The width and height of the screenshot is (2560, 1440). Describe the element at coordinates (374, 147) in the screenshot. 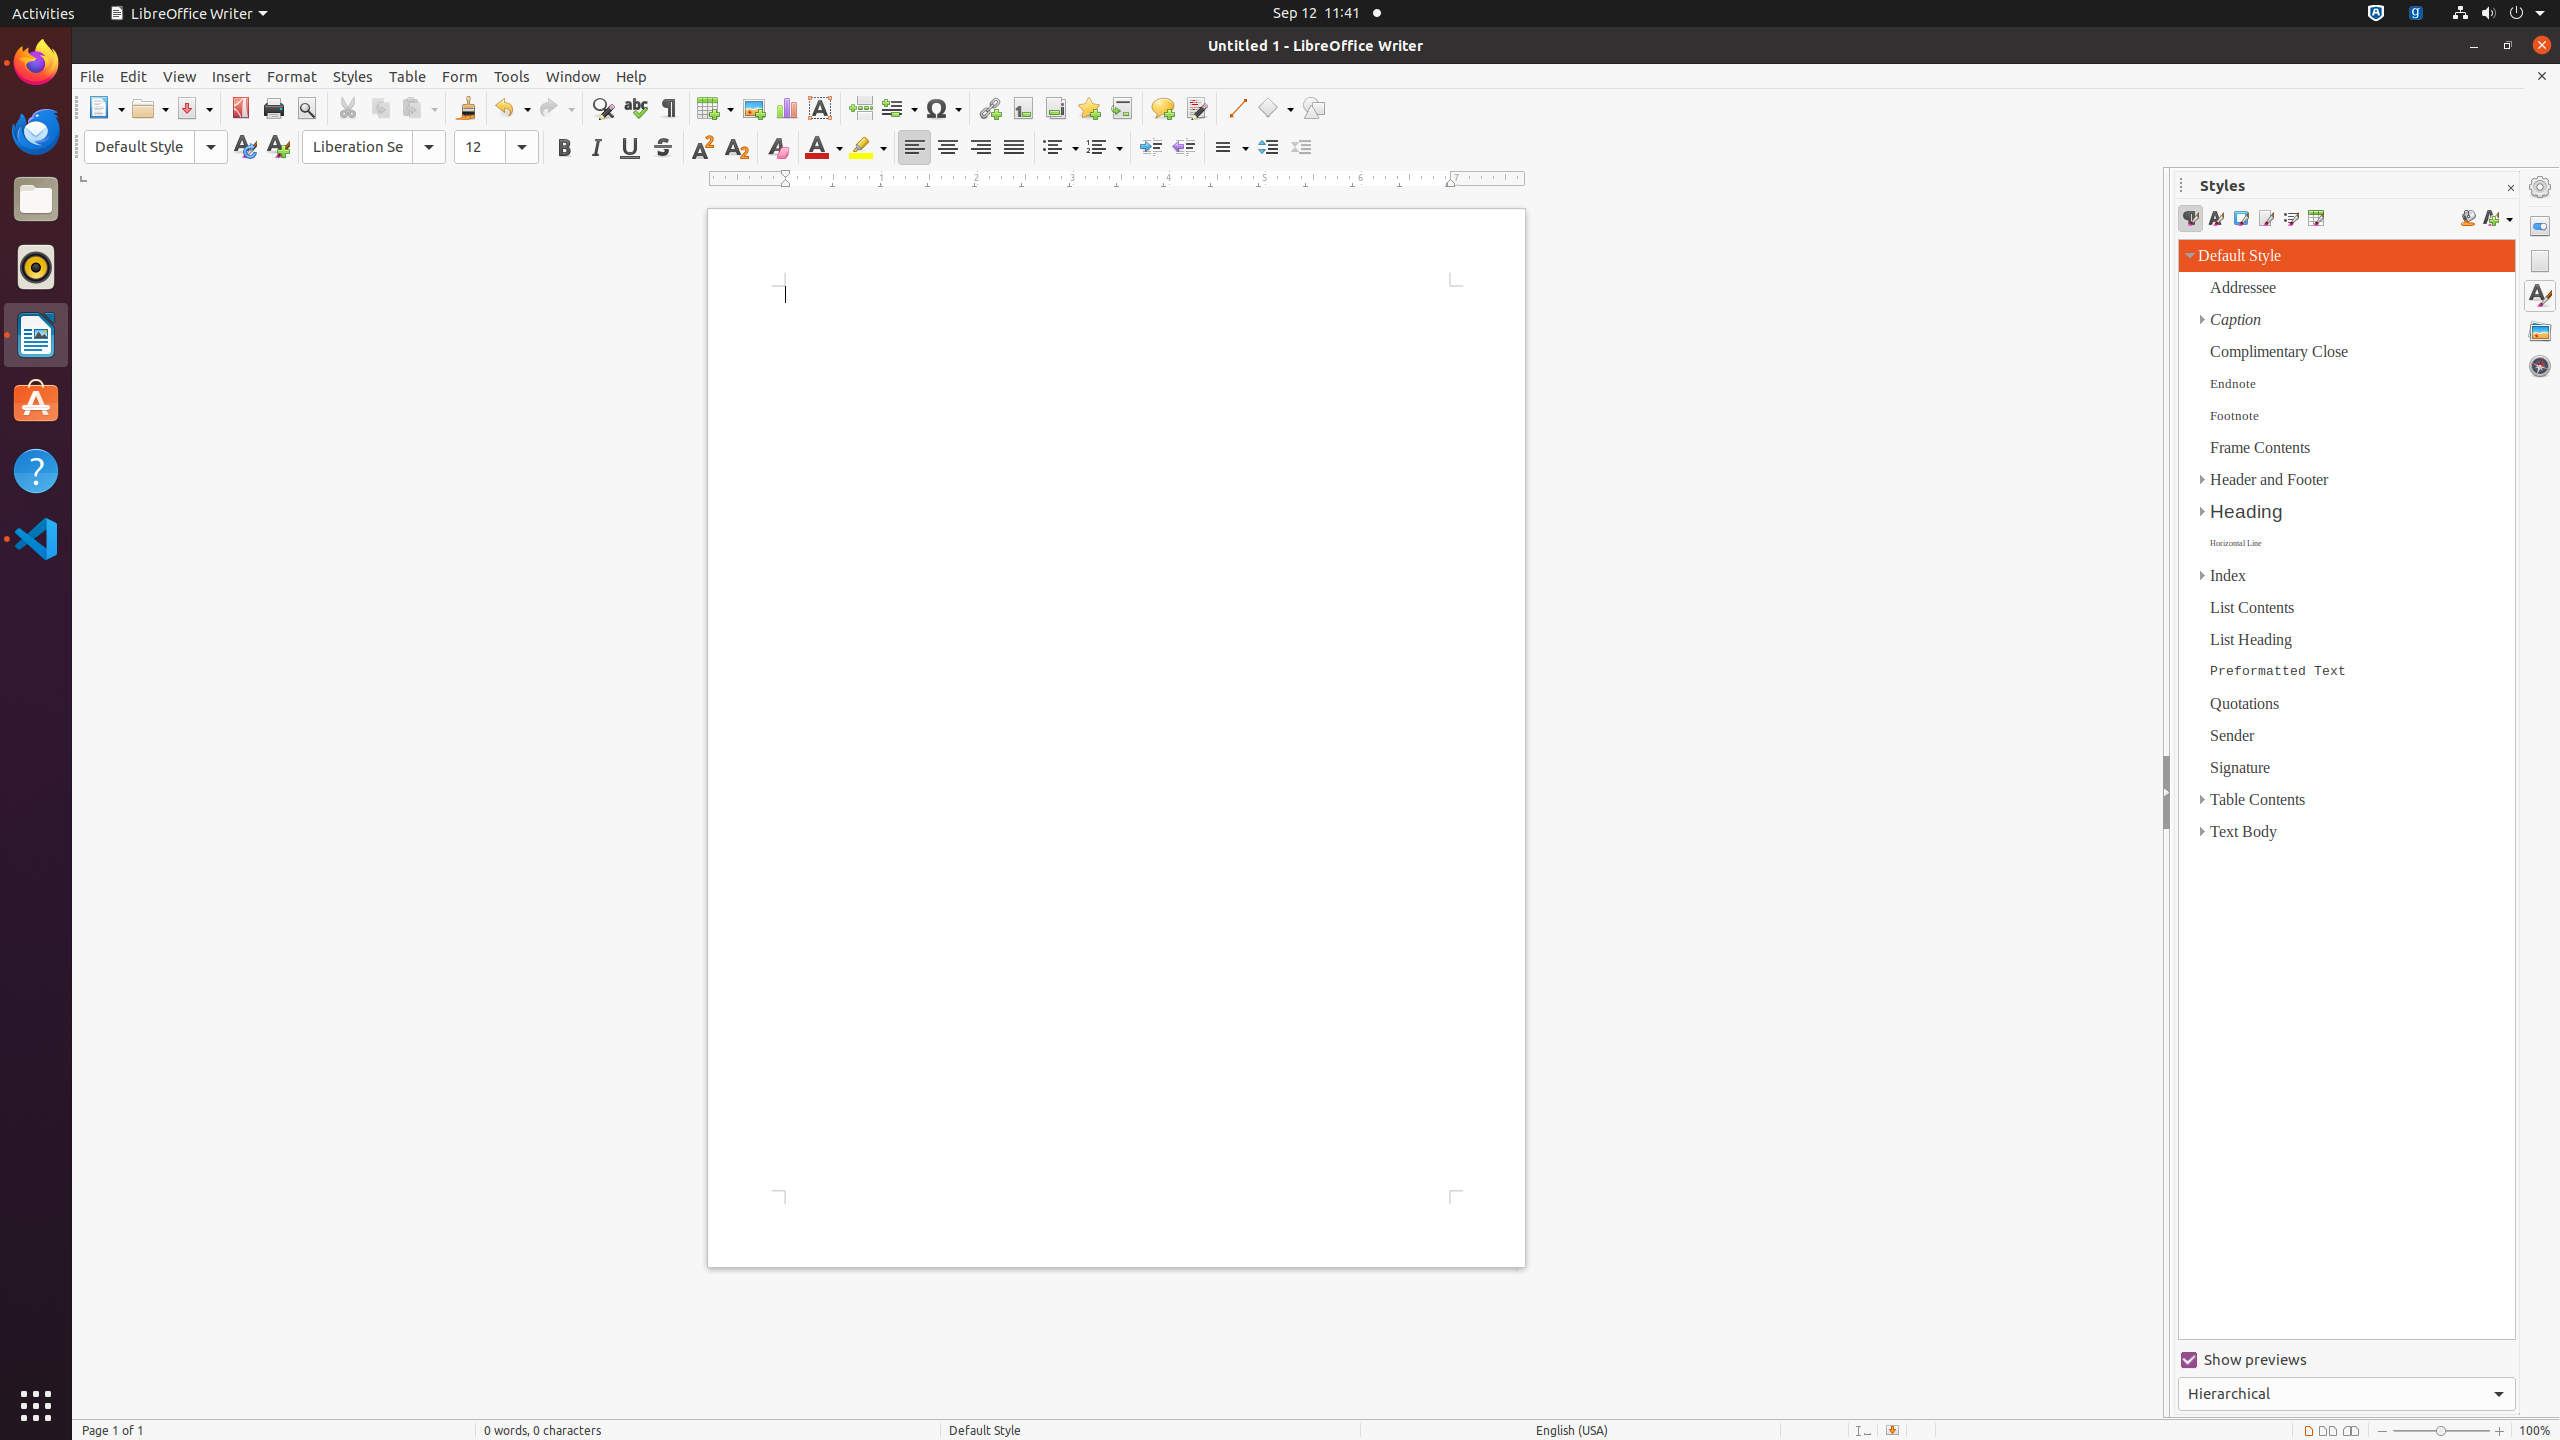

I see `Font Name` at that location.